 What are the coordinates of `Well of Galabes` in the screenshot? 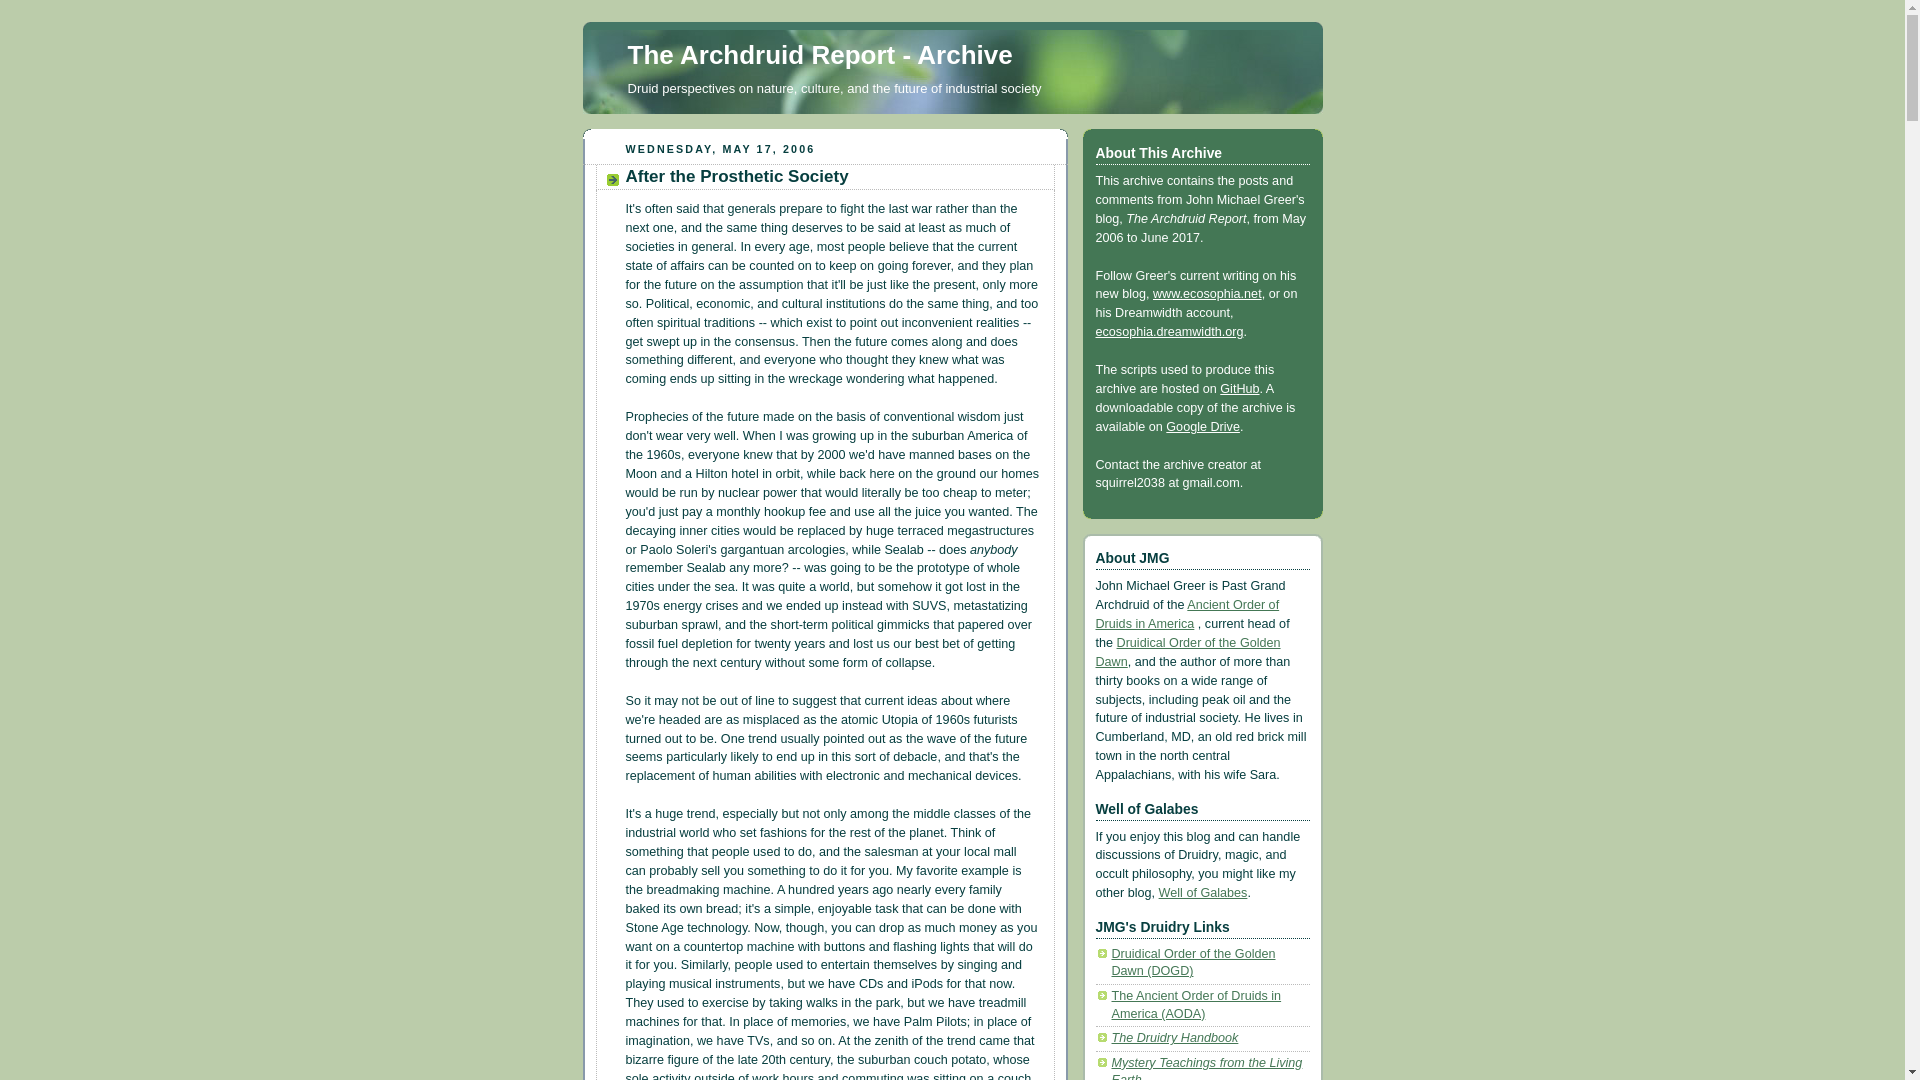 It's located at (1204, 892).